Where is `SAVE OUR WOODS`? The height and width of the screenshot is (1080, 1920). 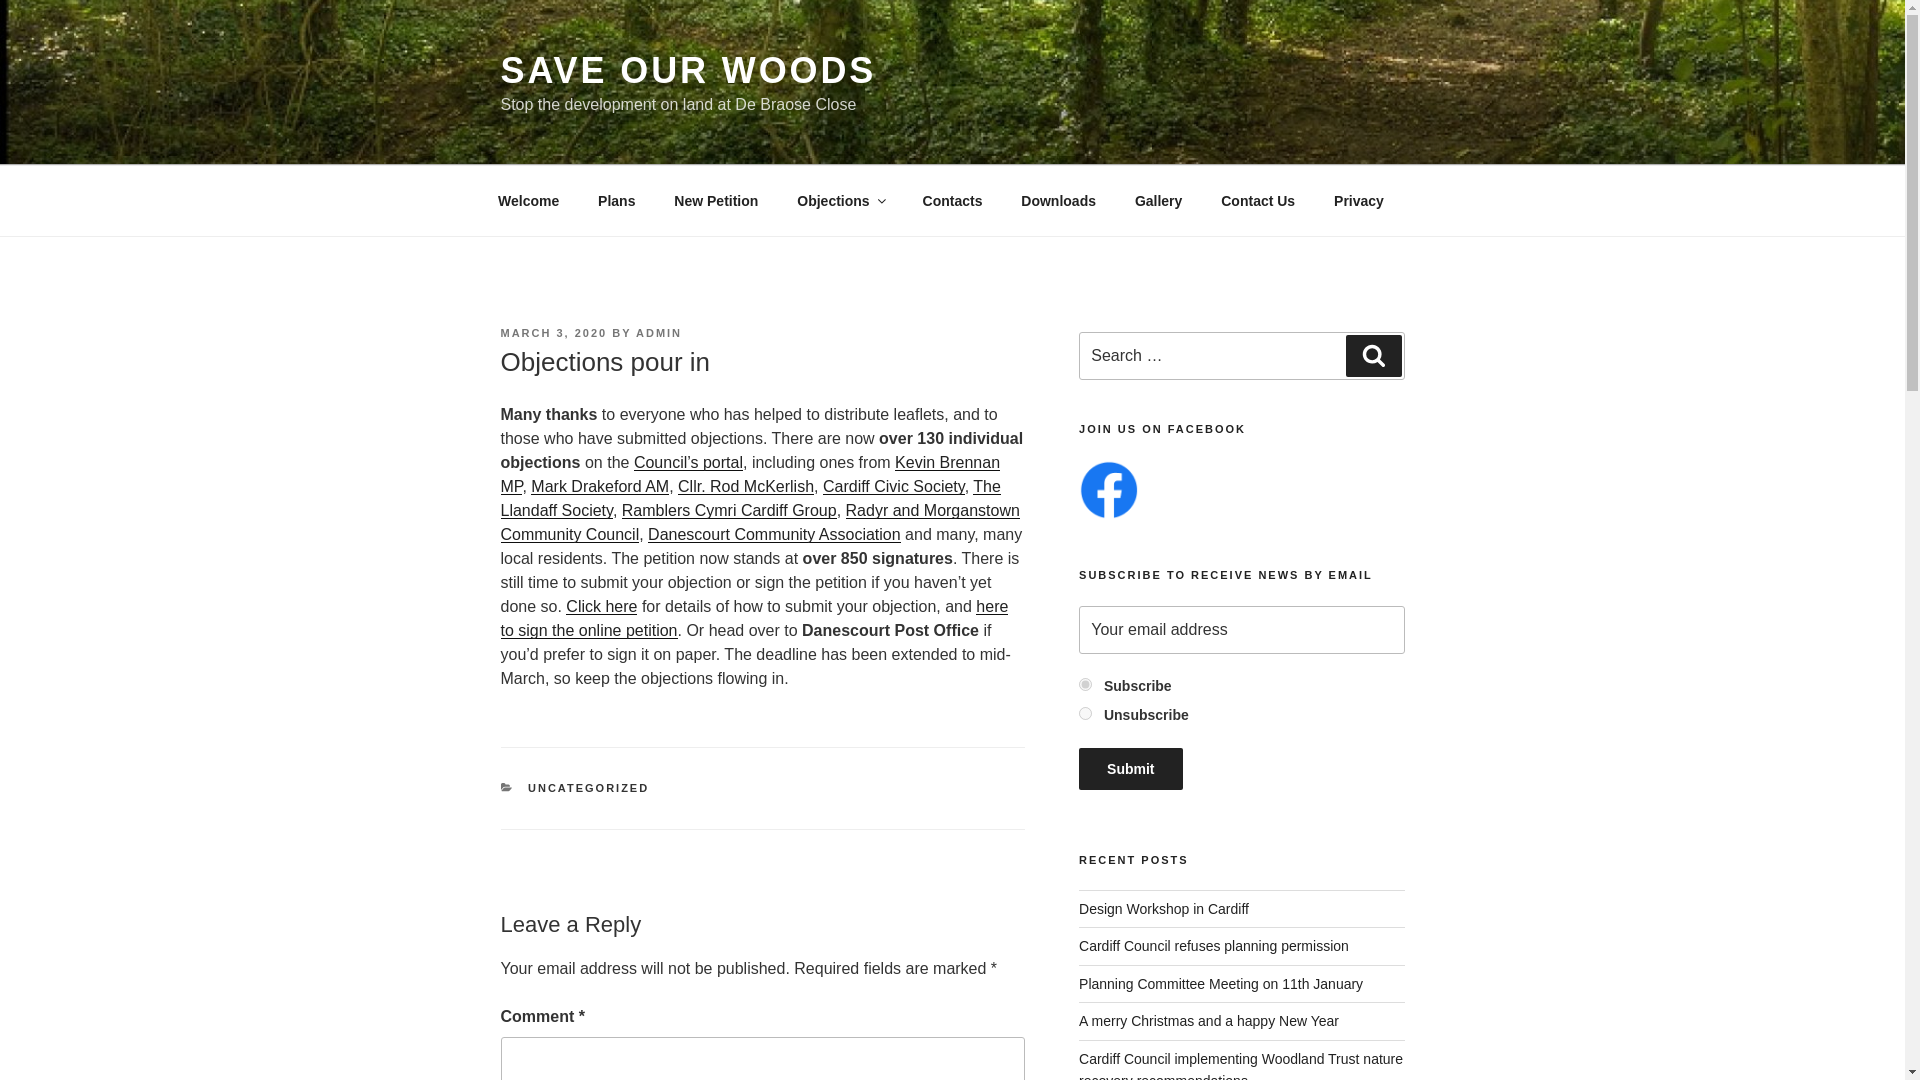 SAVE OUR WOODS is located at coordinates (687, 70).